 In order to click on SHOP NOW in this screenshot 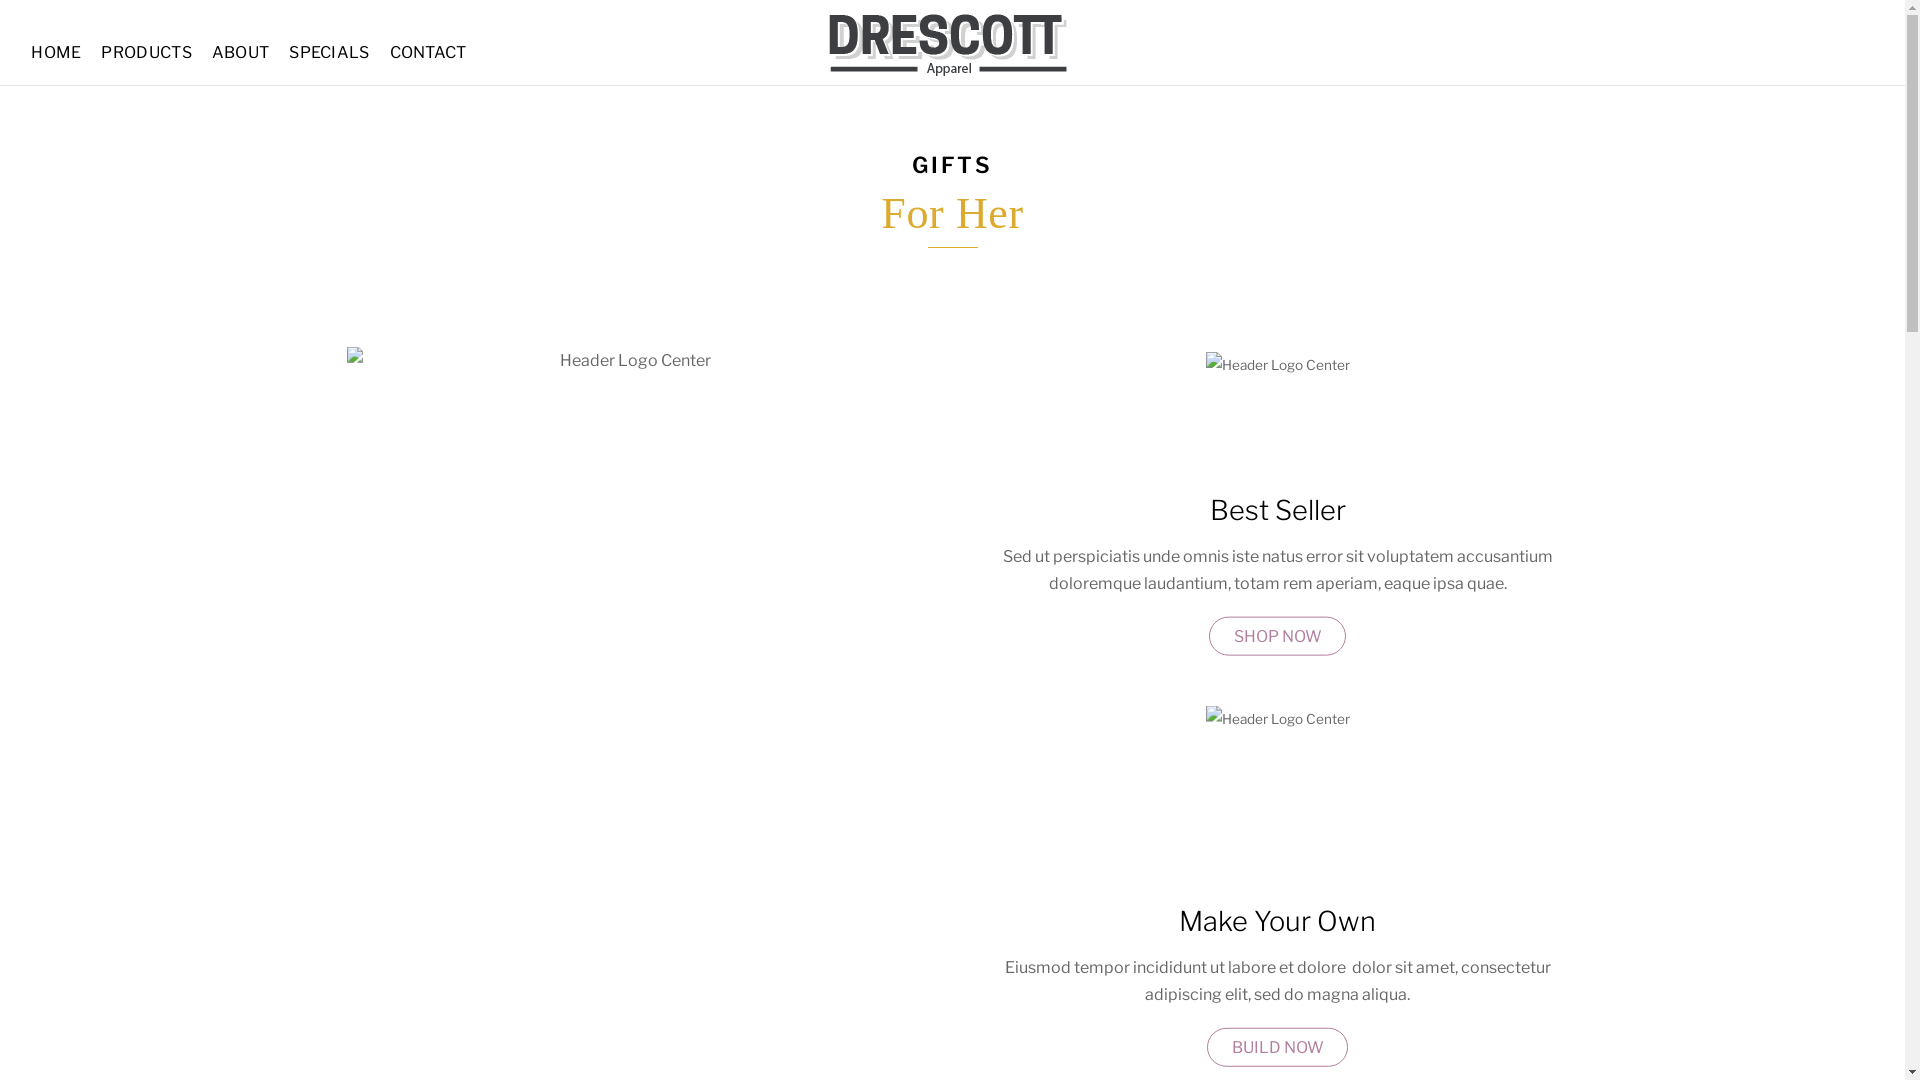, I will do `click(1277, 636)`.